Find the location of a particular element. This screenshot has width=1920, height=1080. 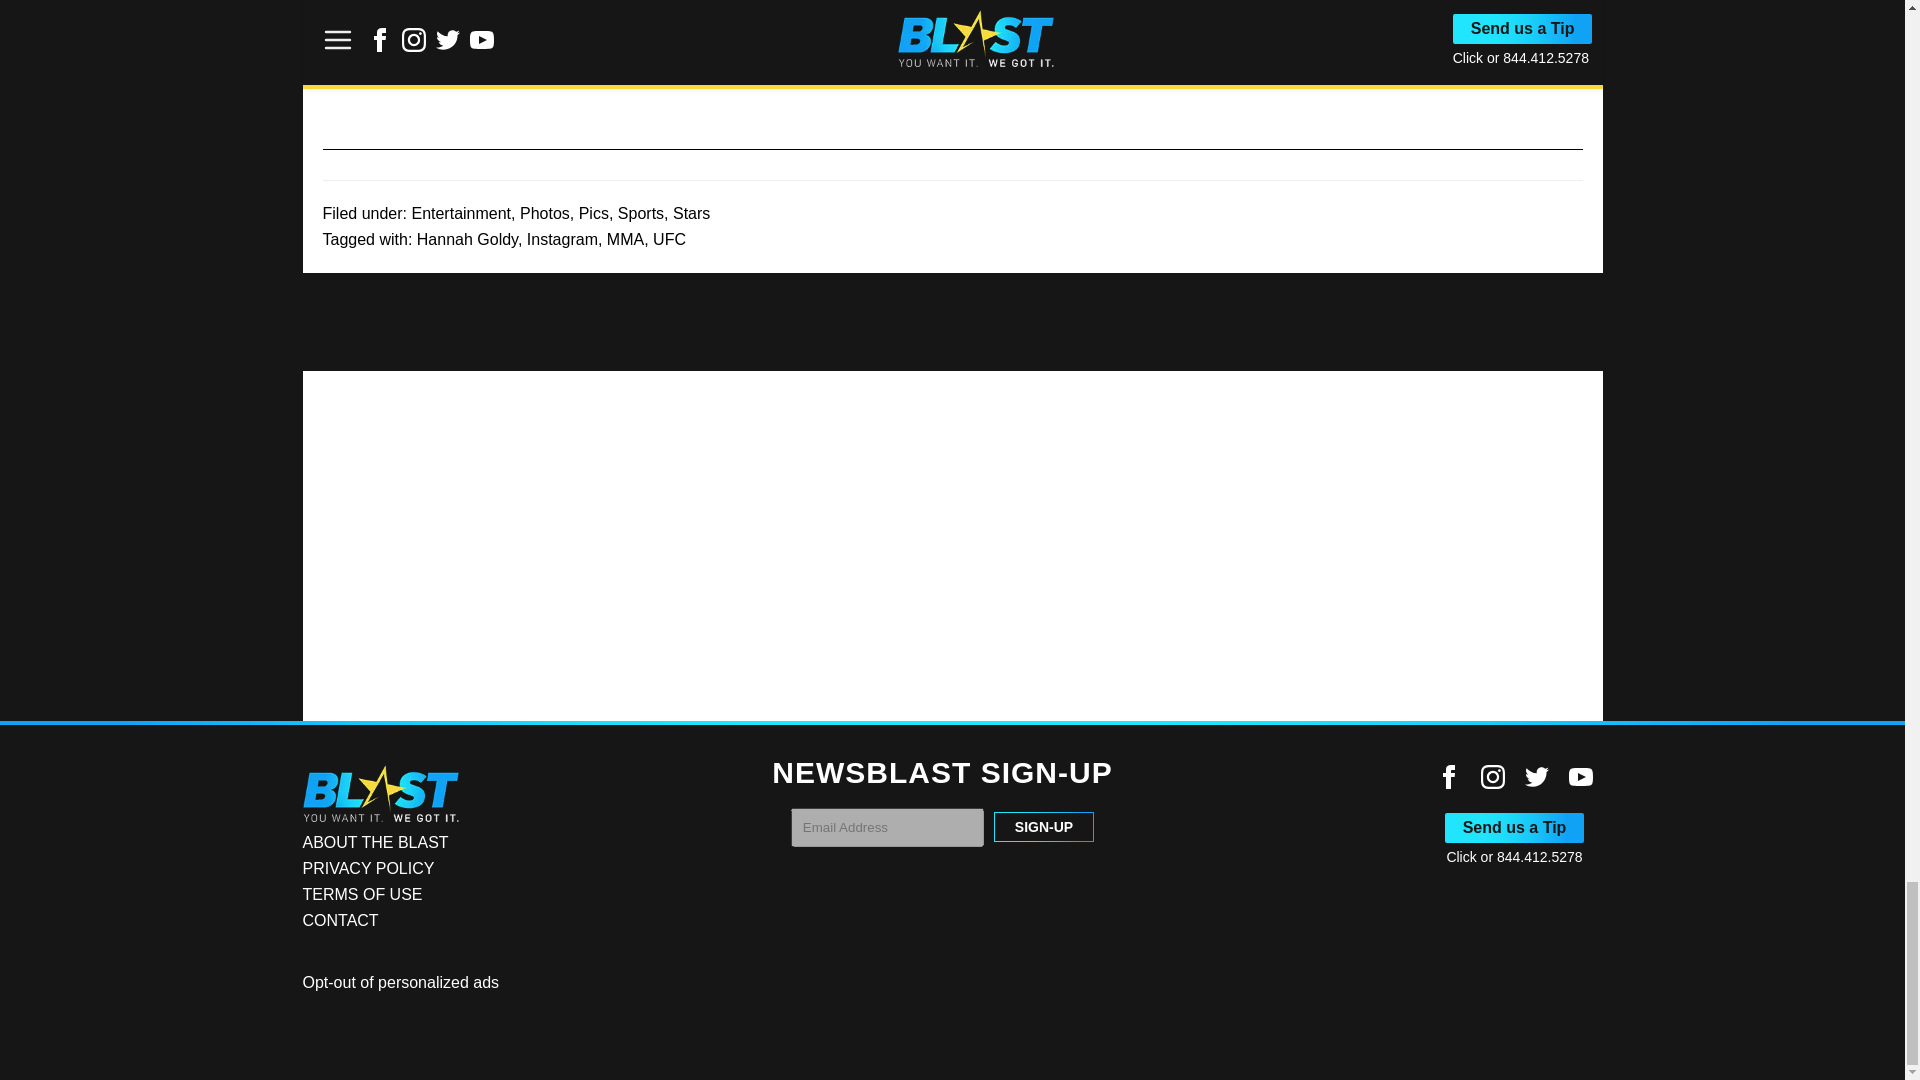

Link to Youtube is located at coordinates (1580, 776).